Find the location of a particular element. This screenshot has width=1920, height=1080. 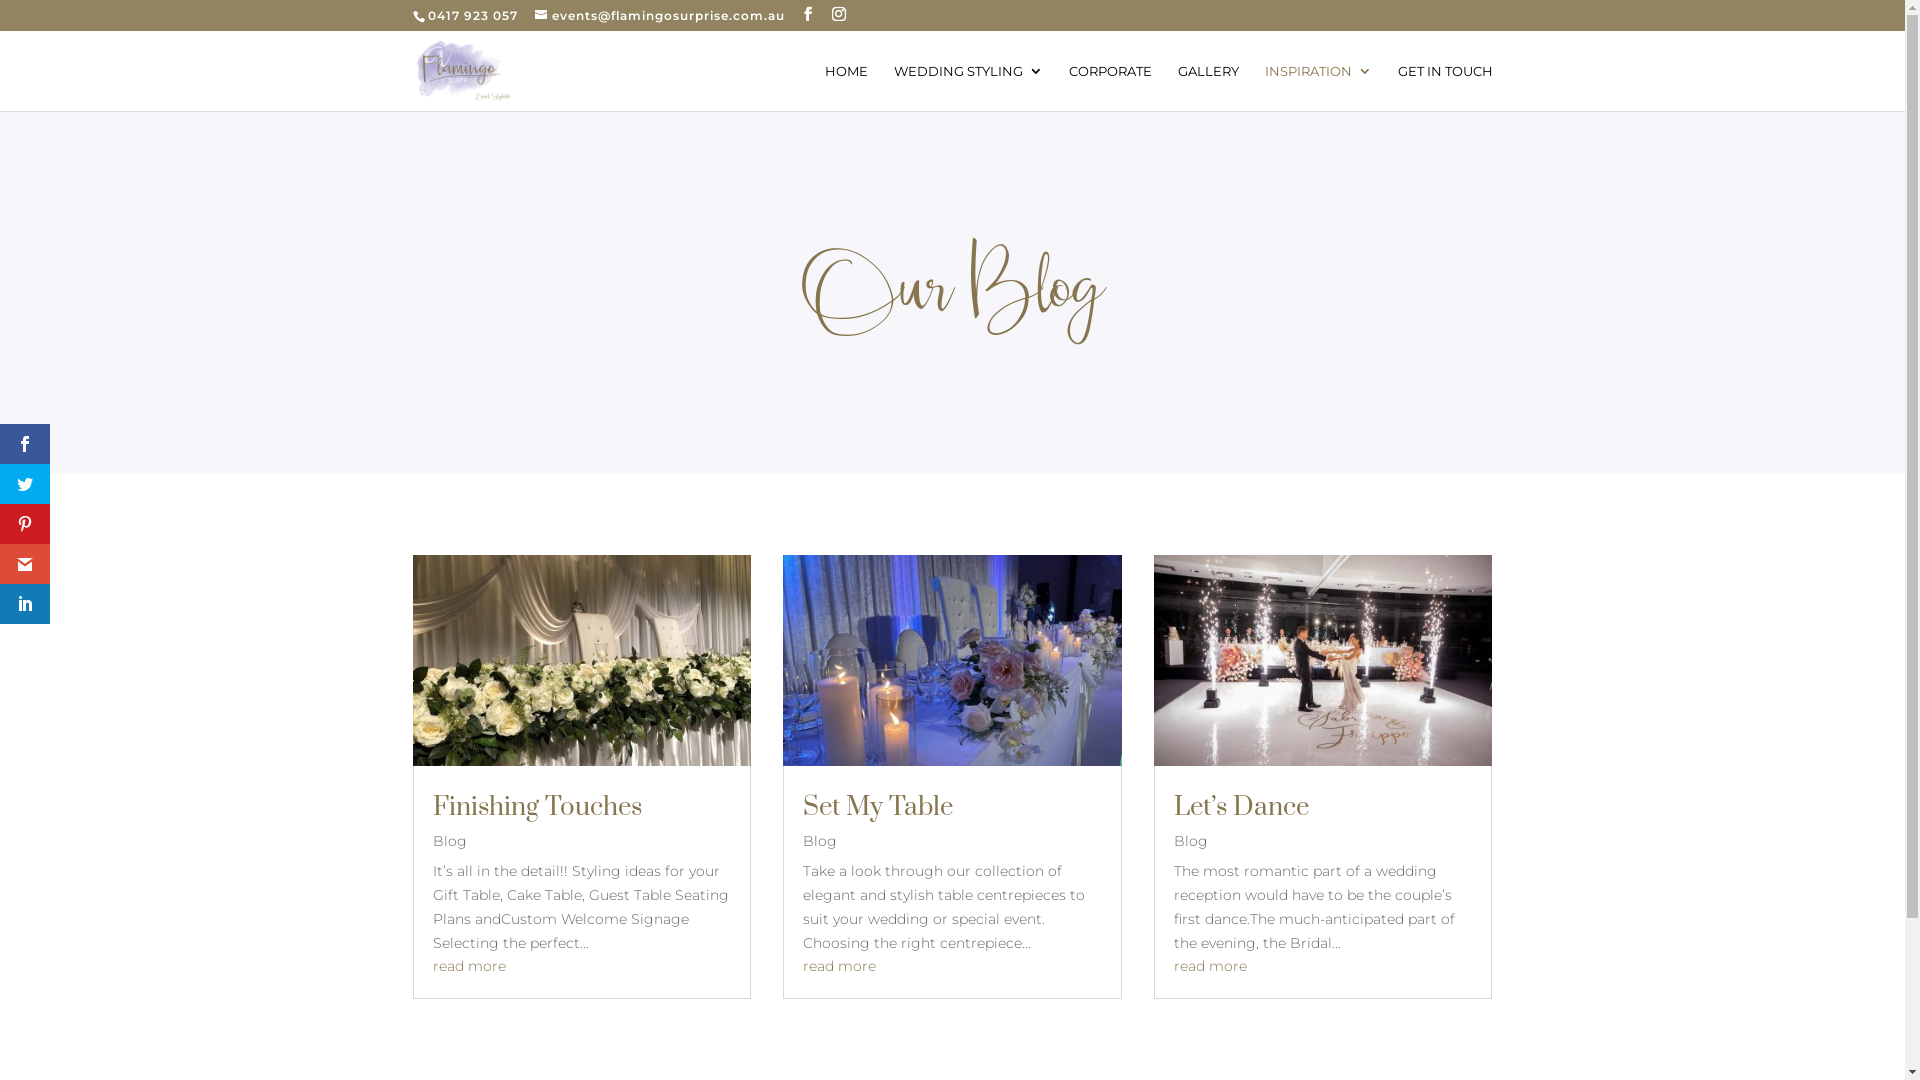

Blog is located at coordinates (820, 841).